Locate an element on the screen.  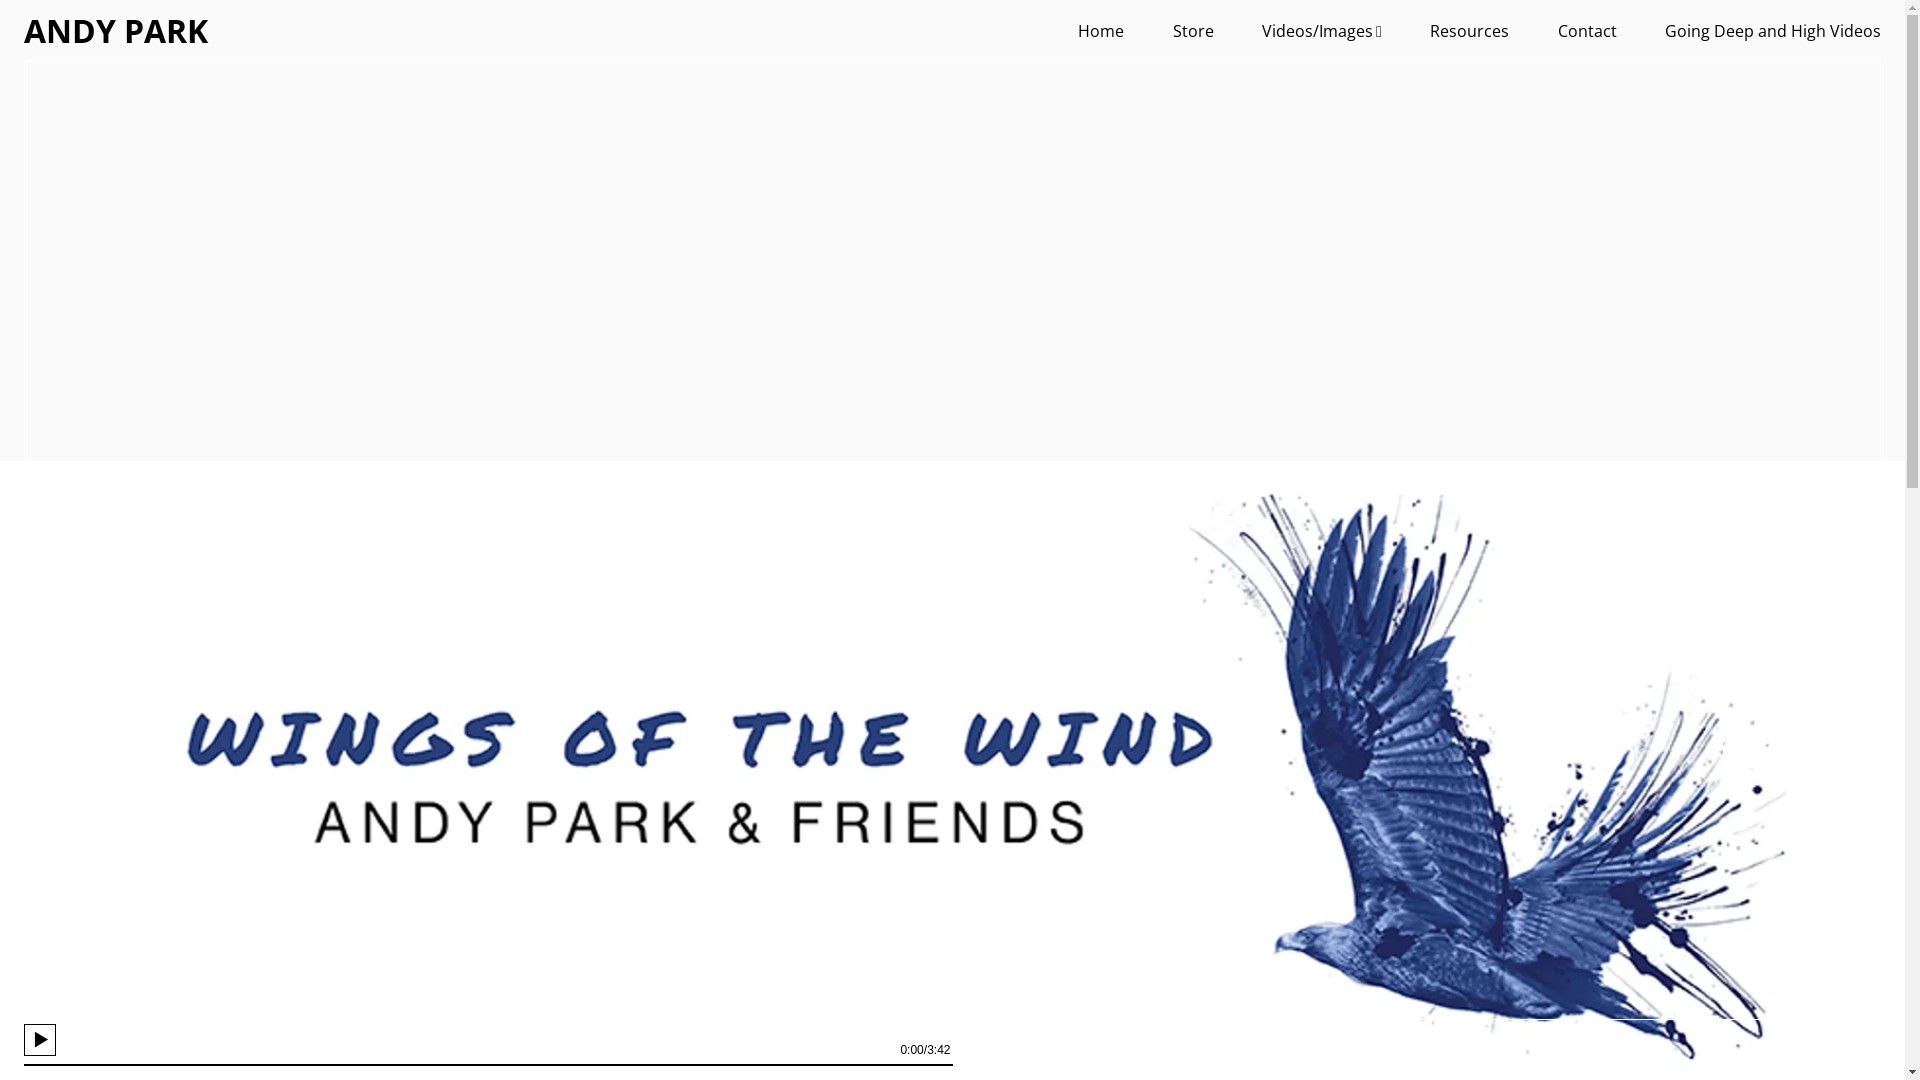
Videos/Images is located at coordinates (1322, 32).